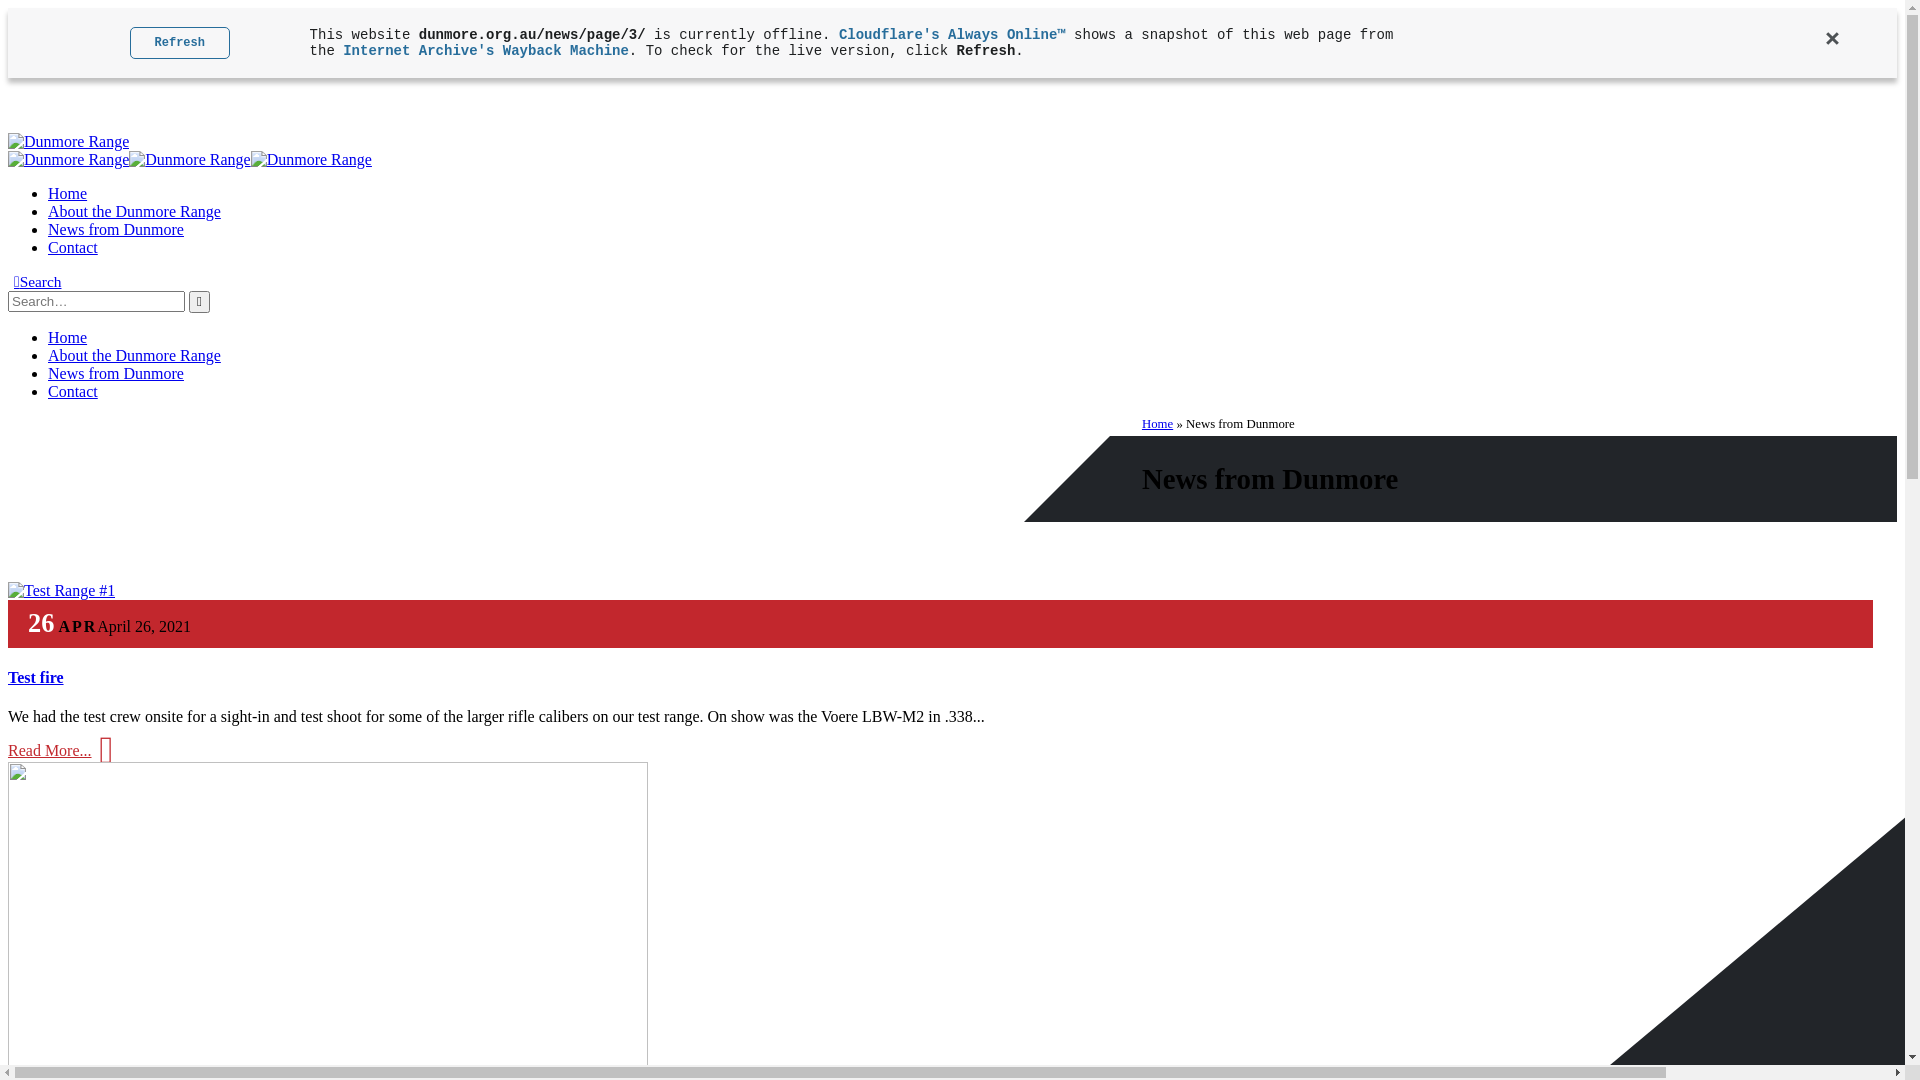 This screenshot has height=1080, width=1920. I want to click on Home, so click(68, 194).